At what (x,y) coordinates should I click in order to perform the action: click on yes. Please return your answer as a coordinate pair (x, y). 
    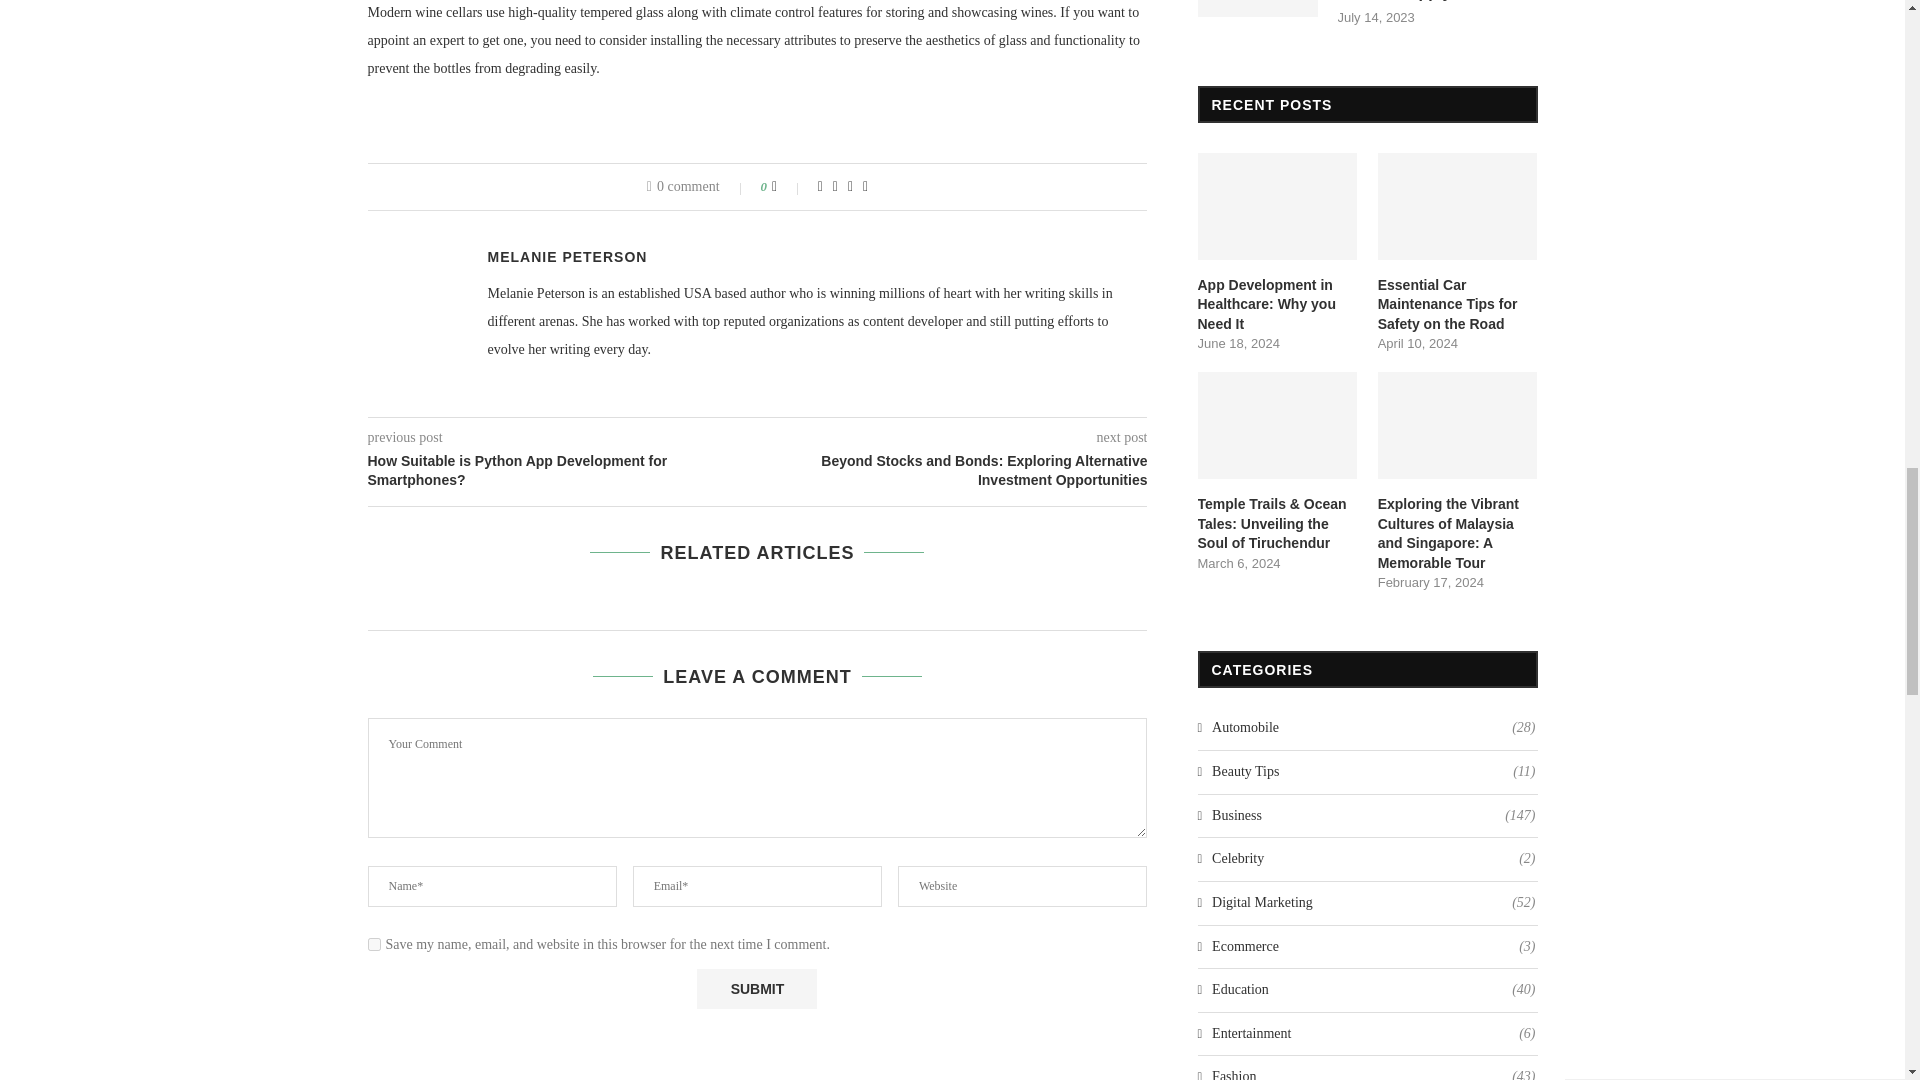
    Looking at the image, I should click on (374, 944).